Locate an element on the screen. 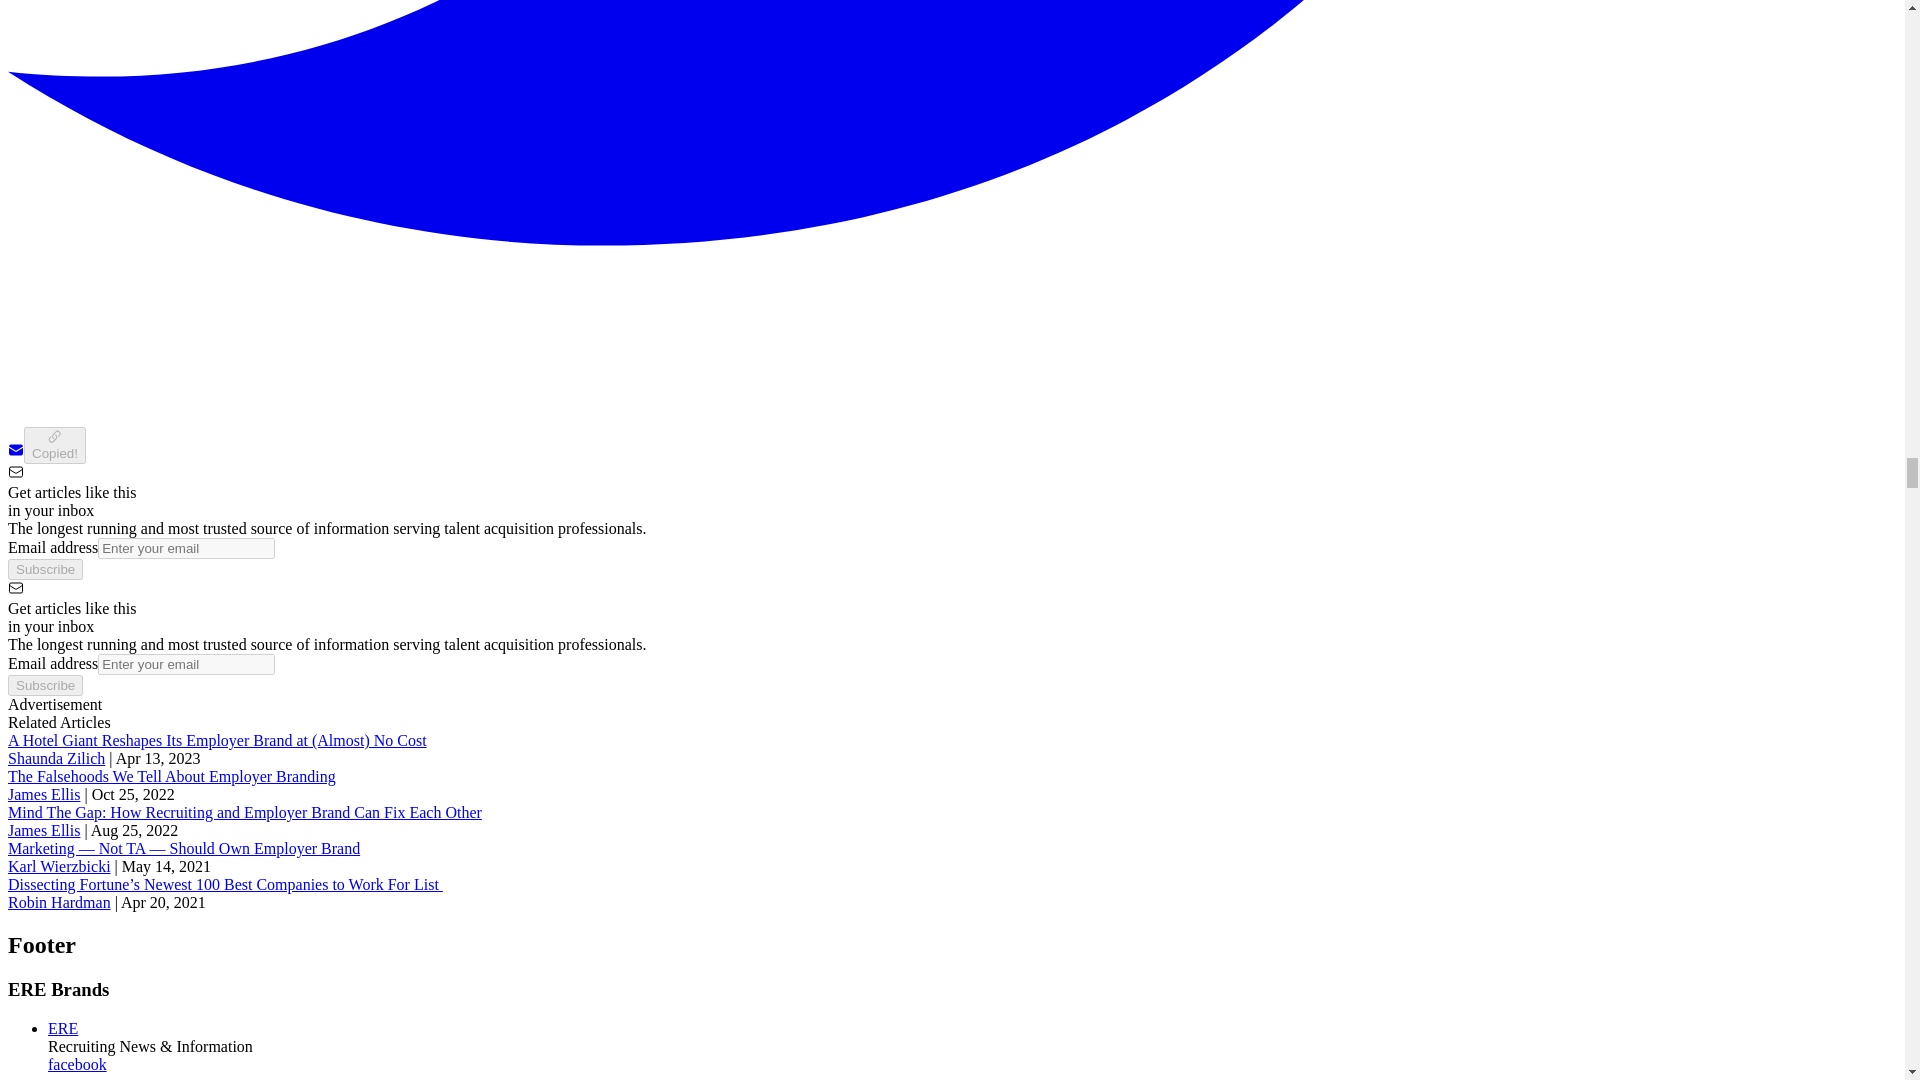 This screenshot has width=1920, height=1080. James Ellis is located at coordinates (44, 794).